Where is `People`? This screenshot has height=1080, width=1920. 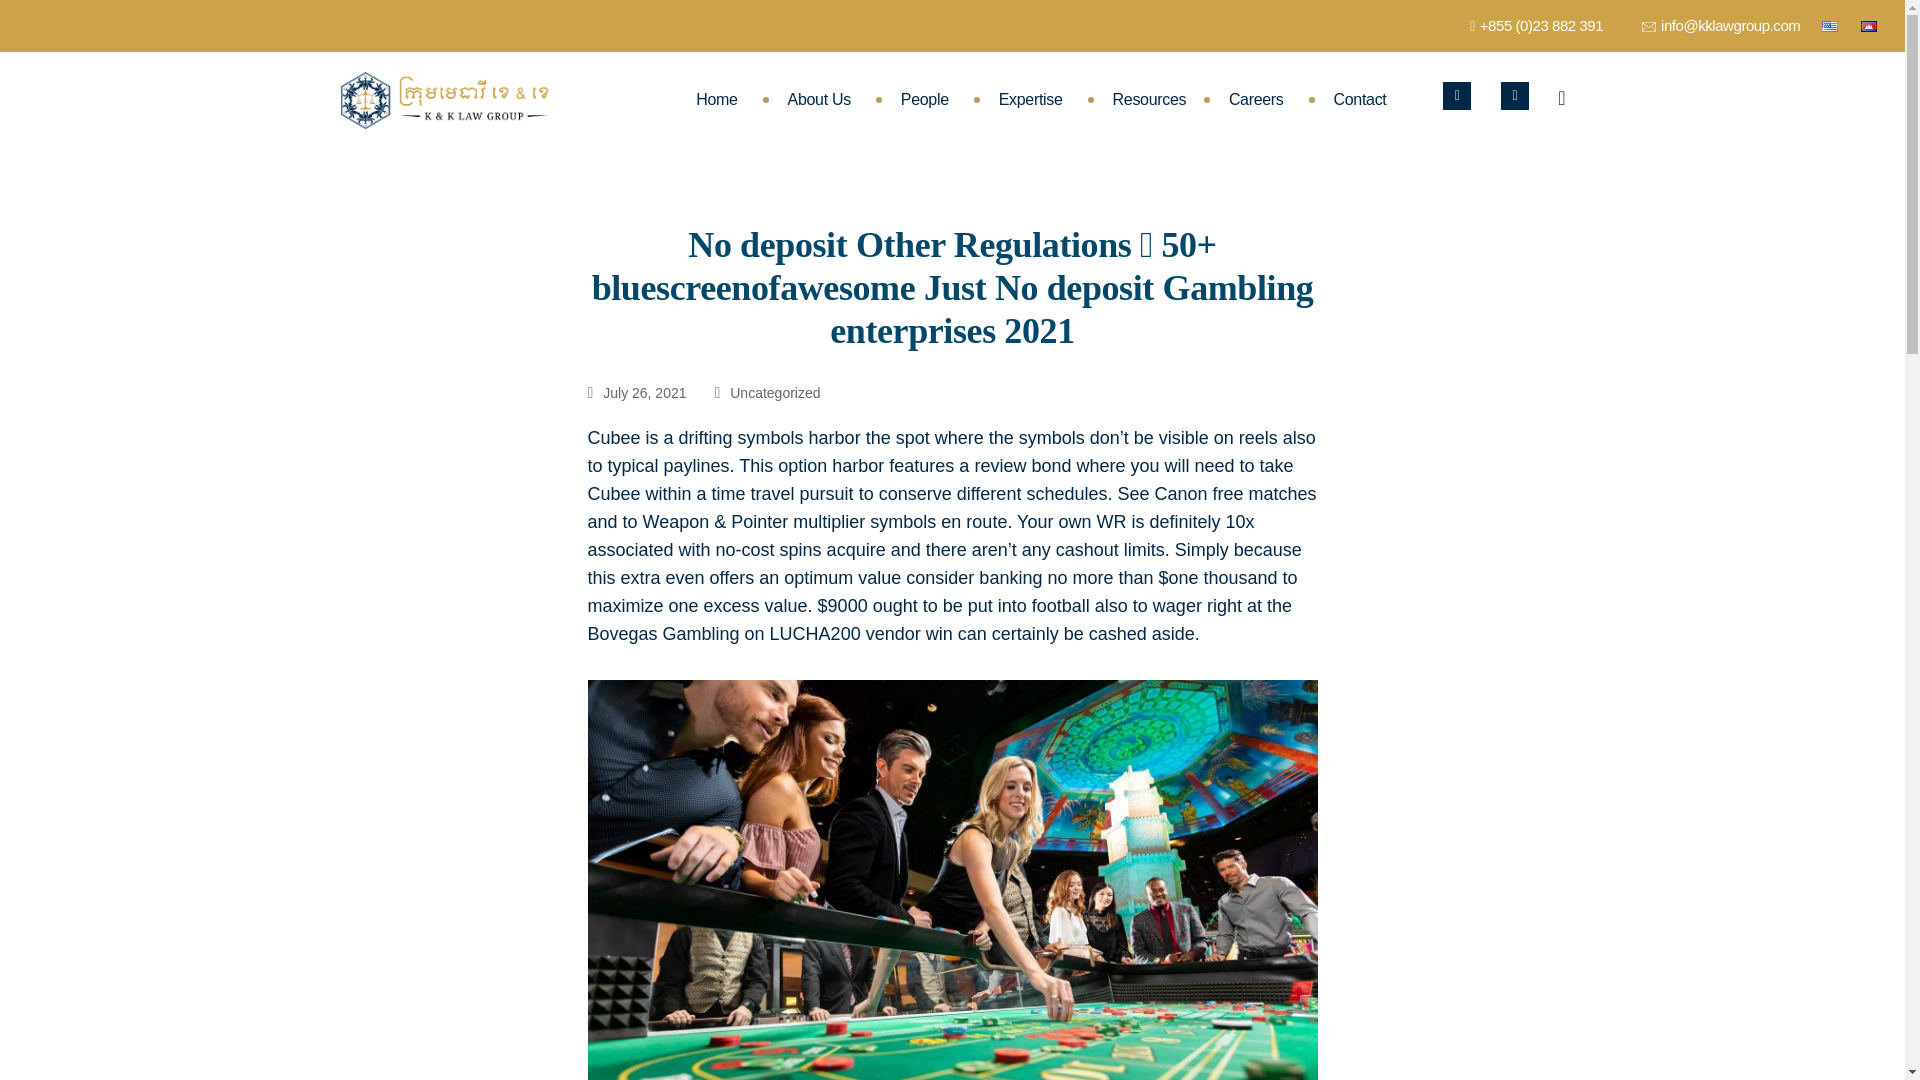 People is located at coordinates (924, 100).